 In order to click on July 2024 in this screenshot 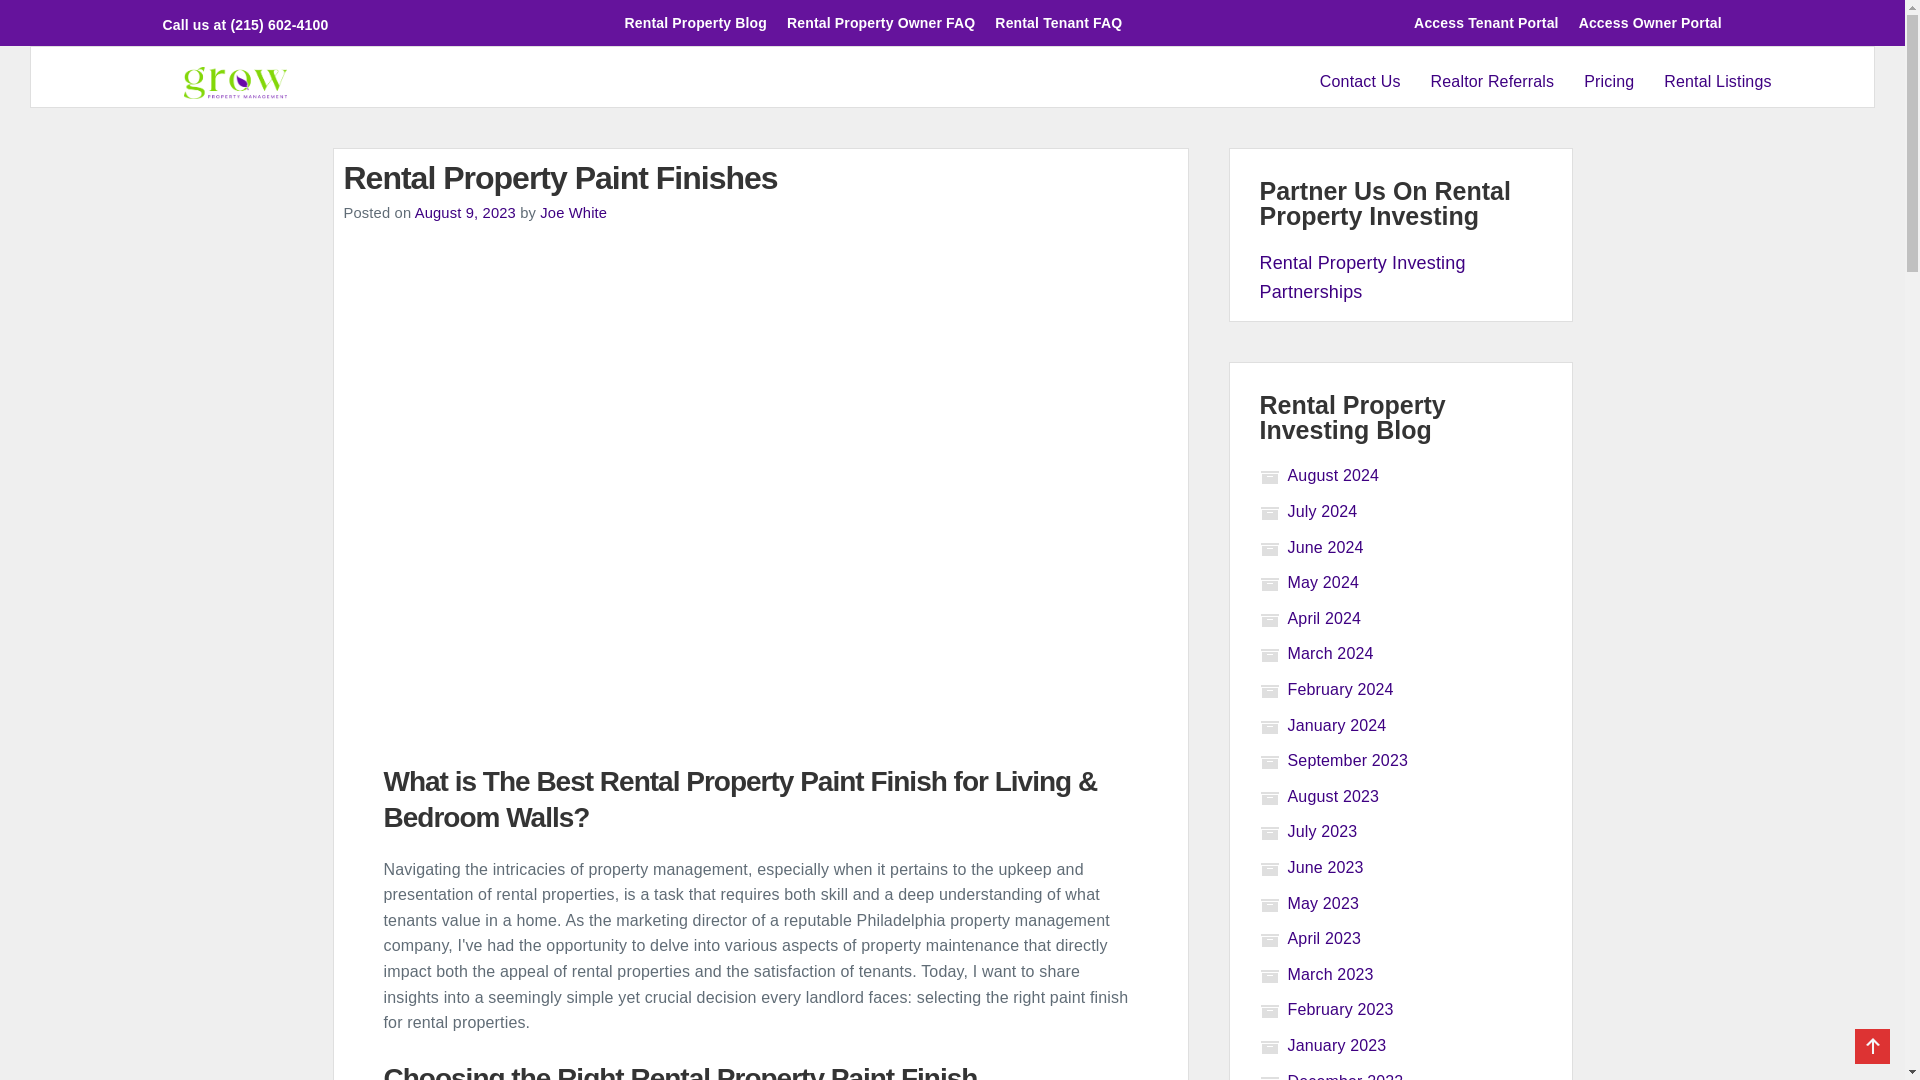, I will do `click(1308, 511)`.